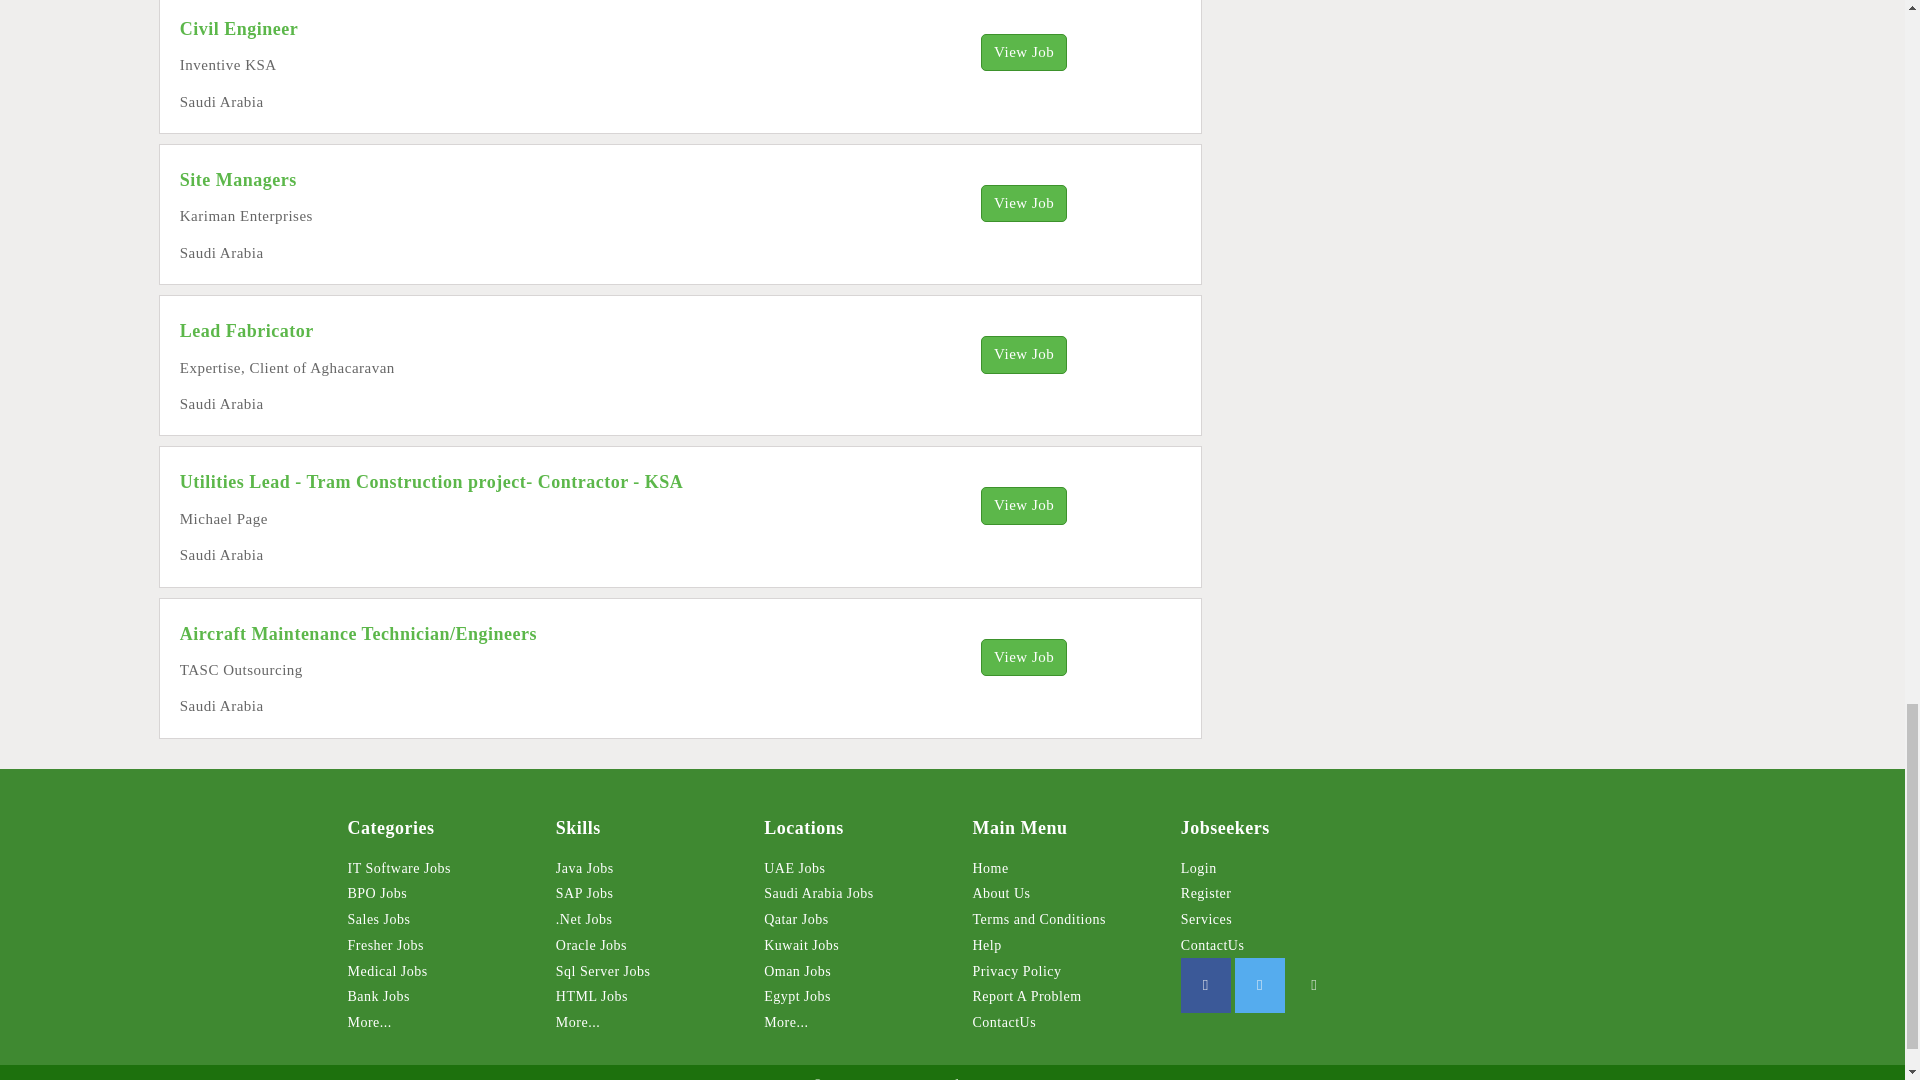 The width and height of the screenshot is (1920, 1080). Describe the element at coordinates (1024, 203) in the screenshot. I see `View Job` at that location.